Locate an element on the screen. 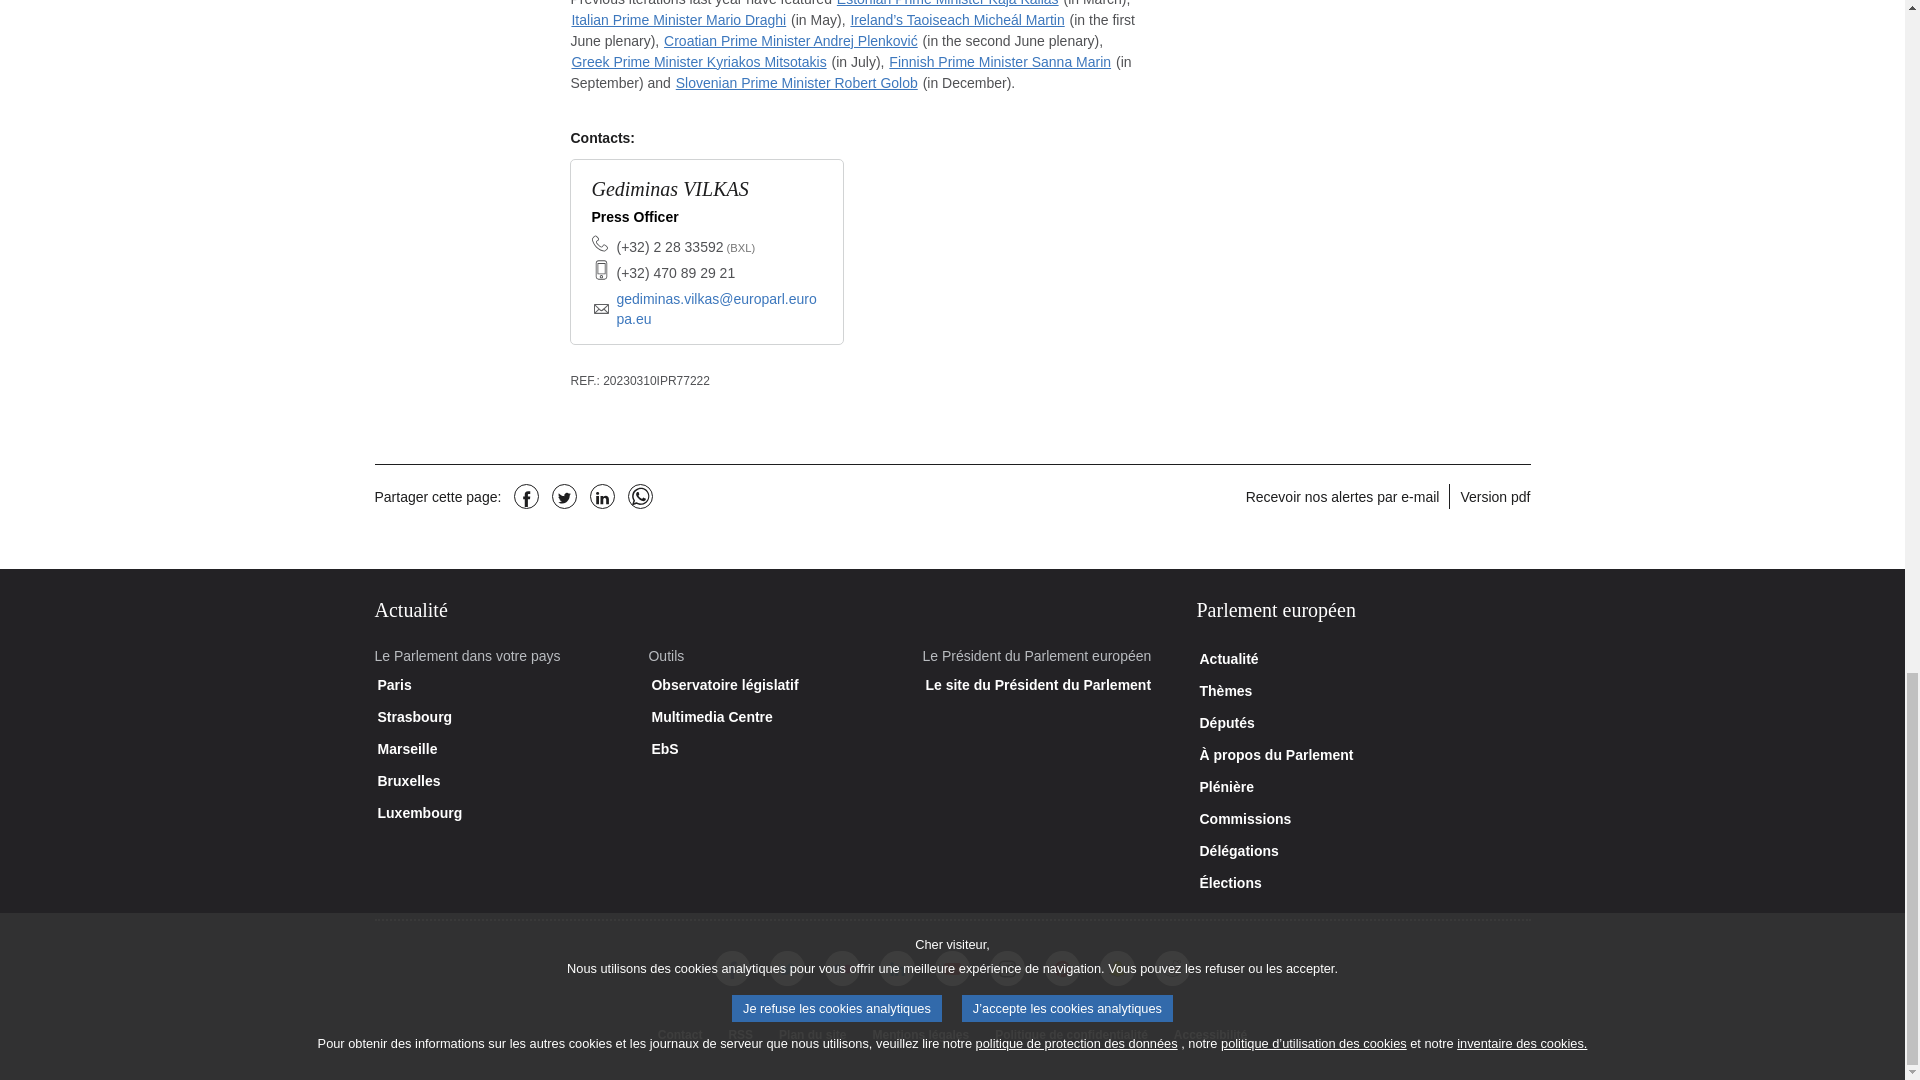  Bruxelles is located at coordinates (740, 247).